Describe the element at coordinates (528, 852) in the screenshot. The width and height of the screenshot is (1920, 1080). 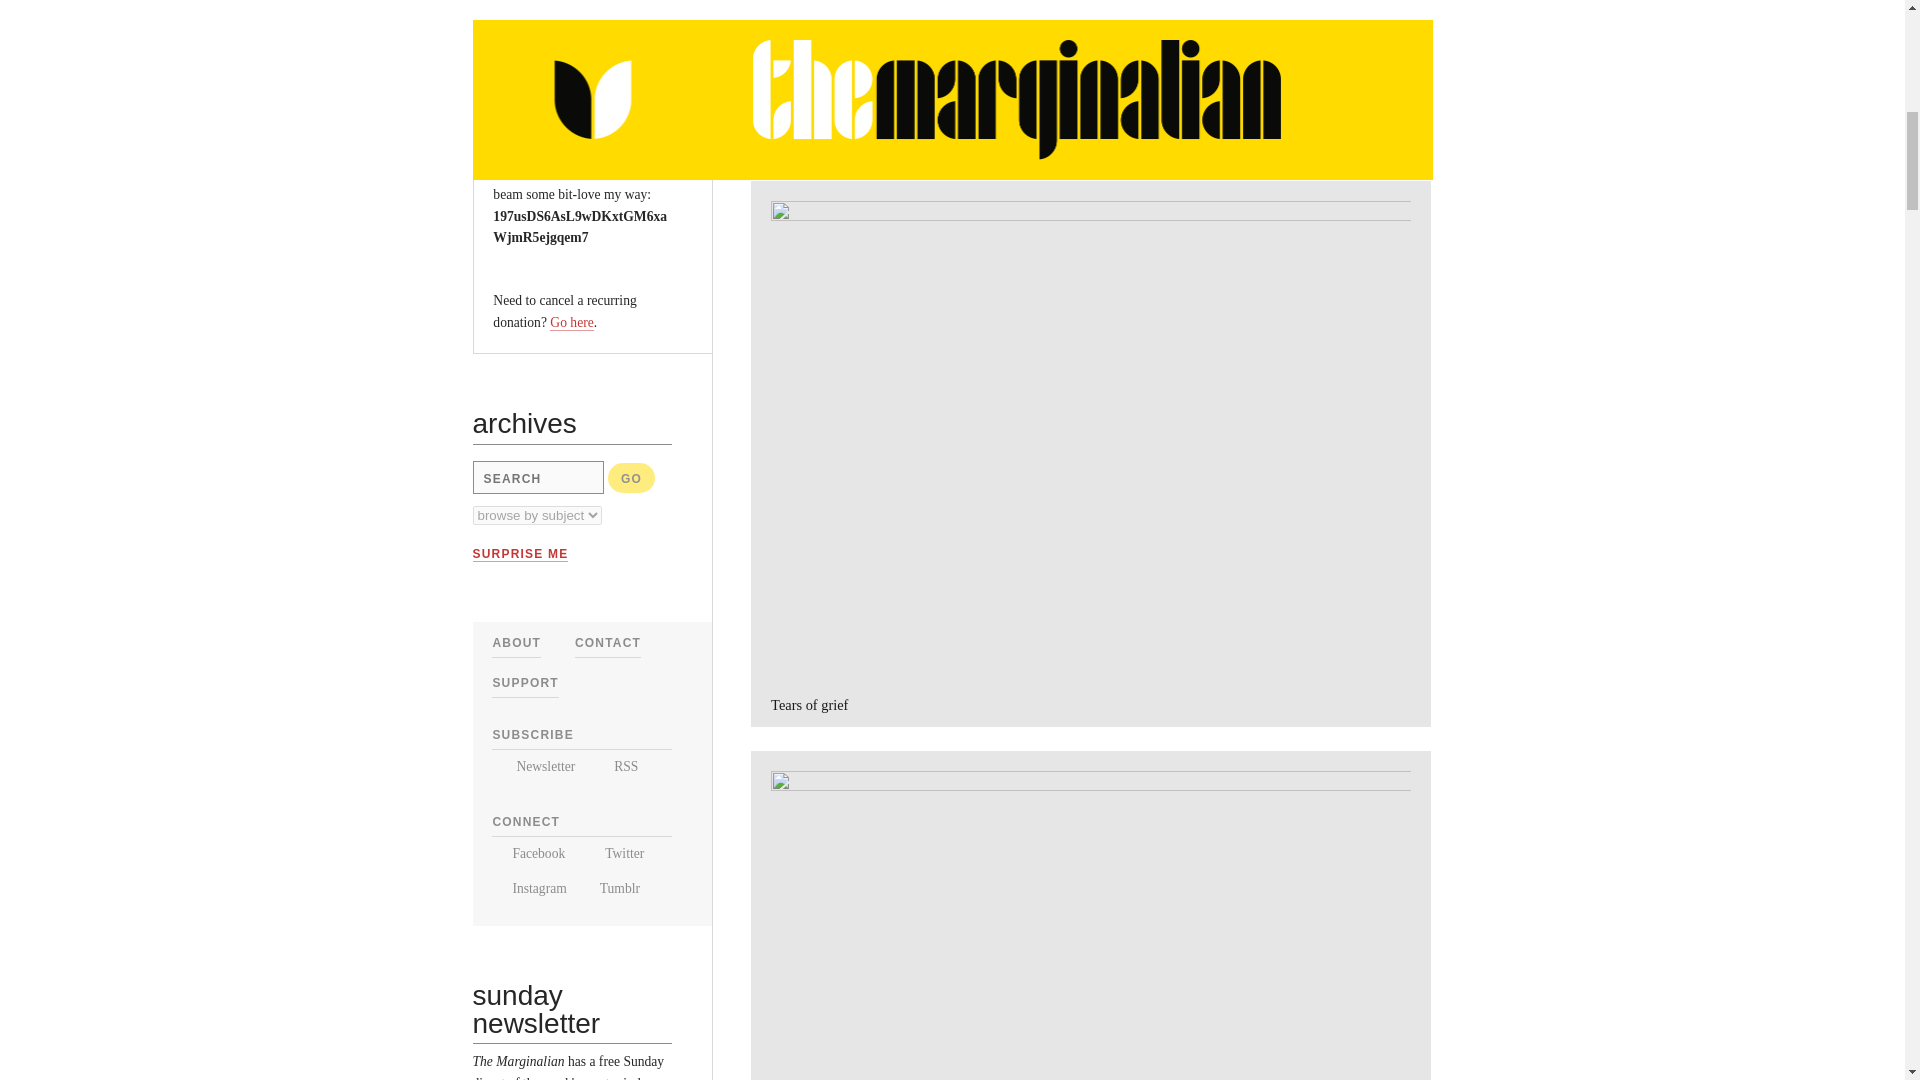
I see `Facebook` at that location.